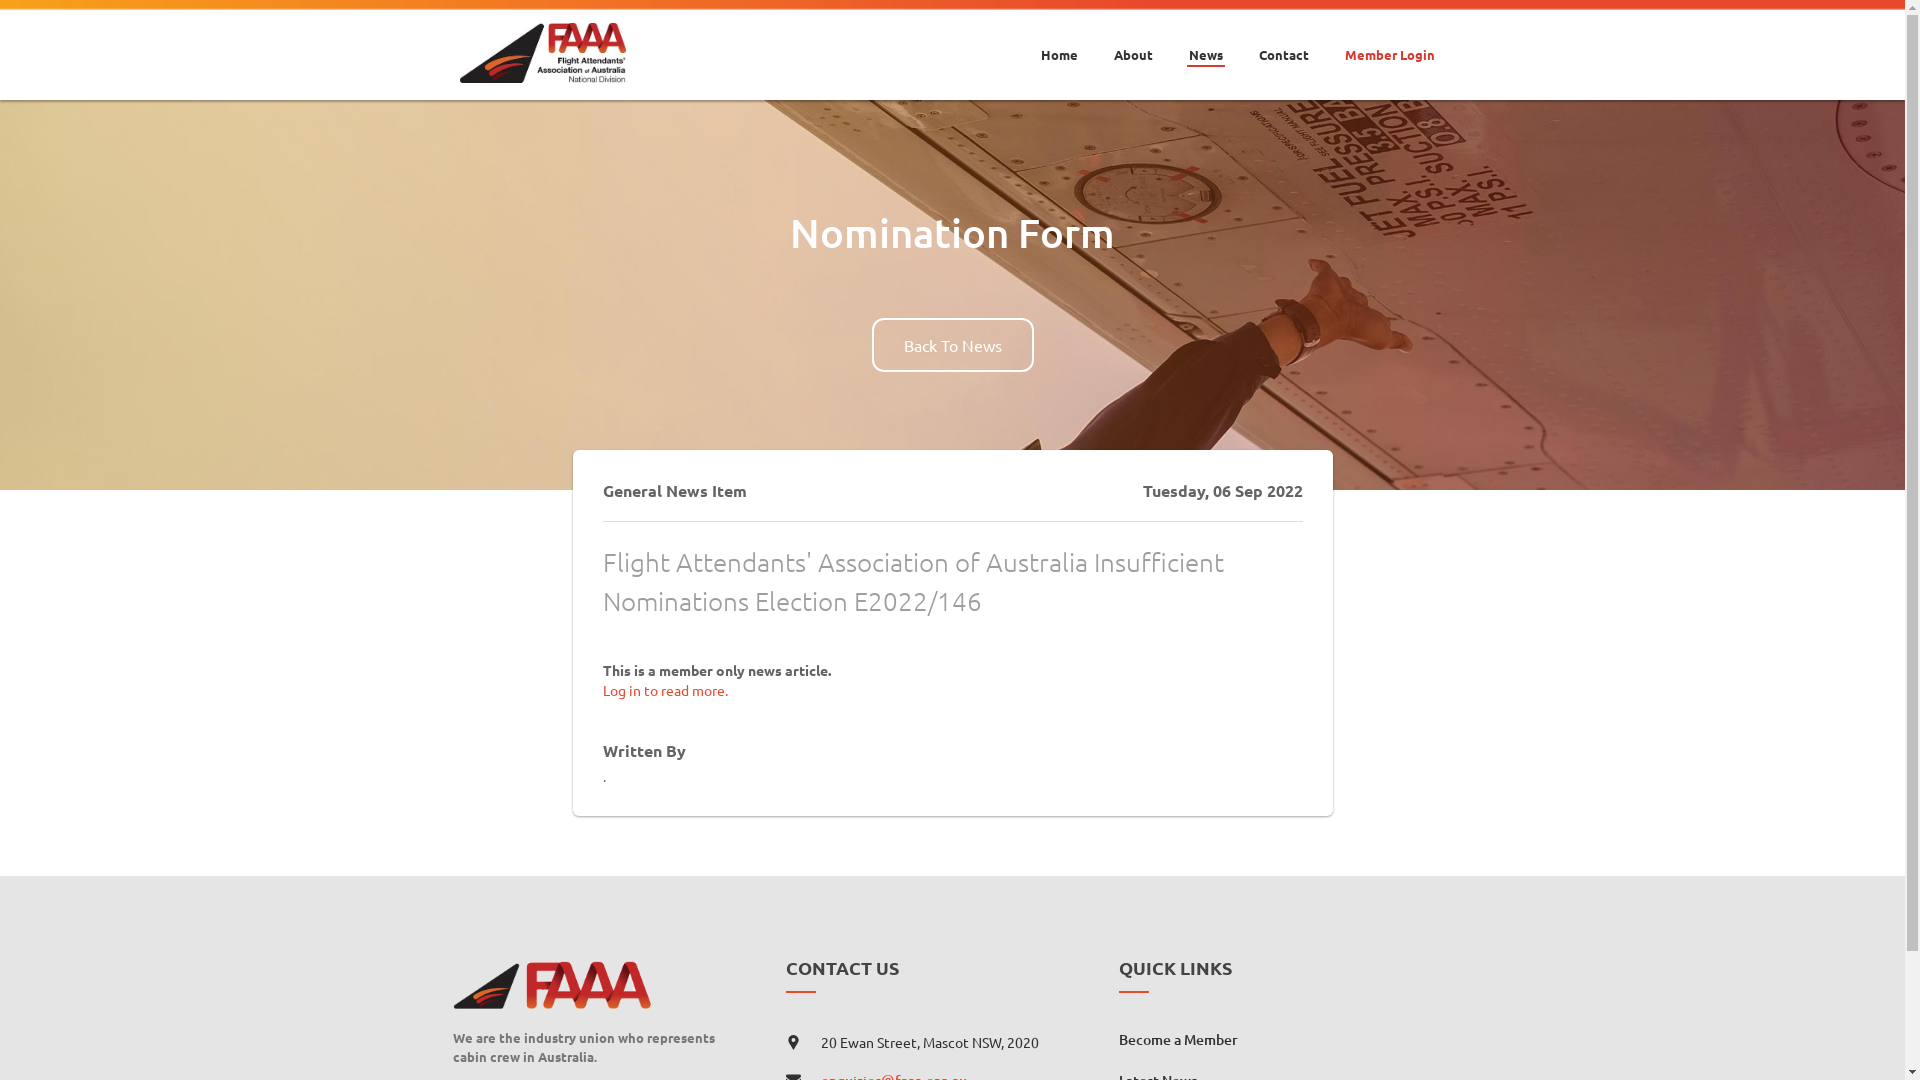  Describe the element at coordinates (953, 345) in the screenshot. I see `Back To News` at that location.